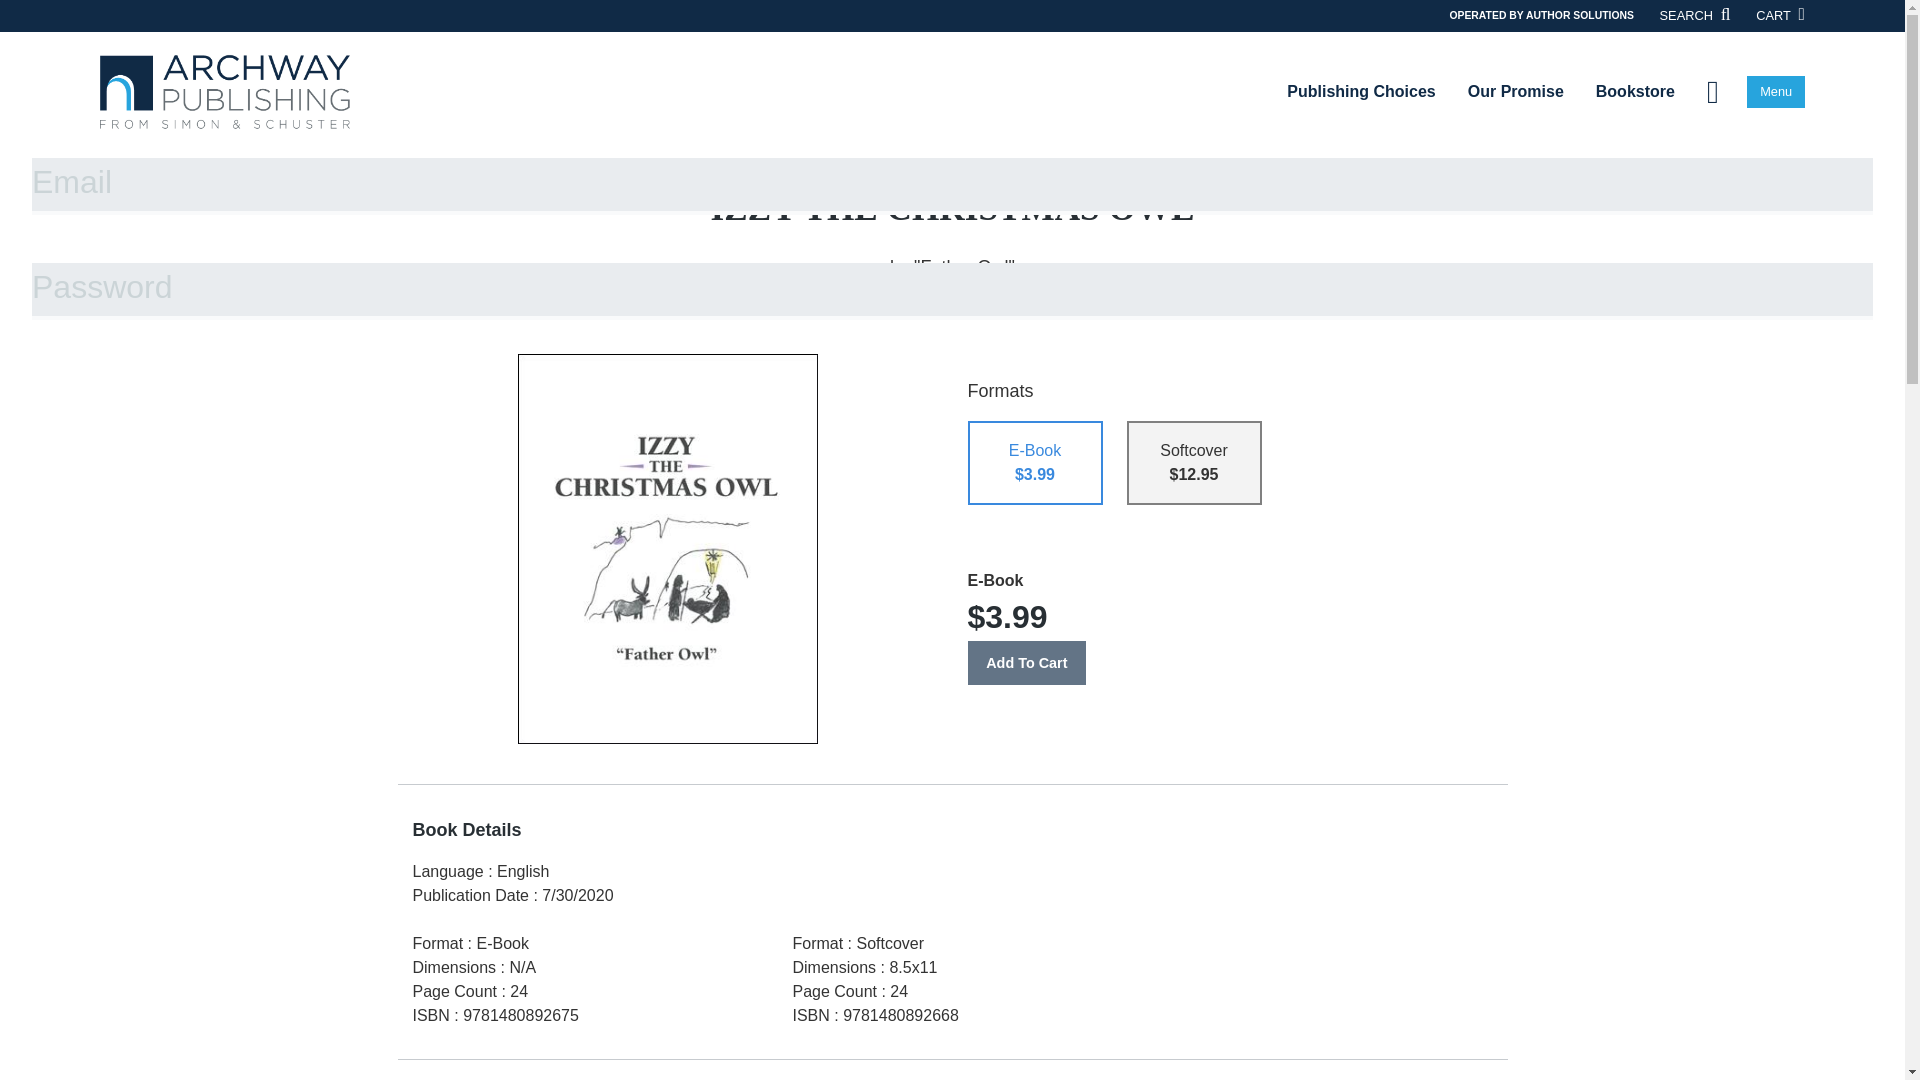  I want to click on Publishing Choices, so click(1361, 91).